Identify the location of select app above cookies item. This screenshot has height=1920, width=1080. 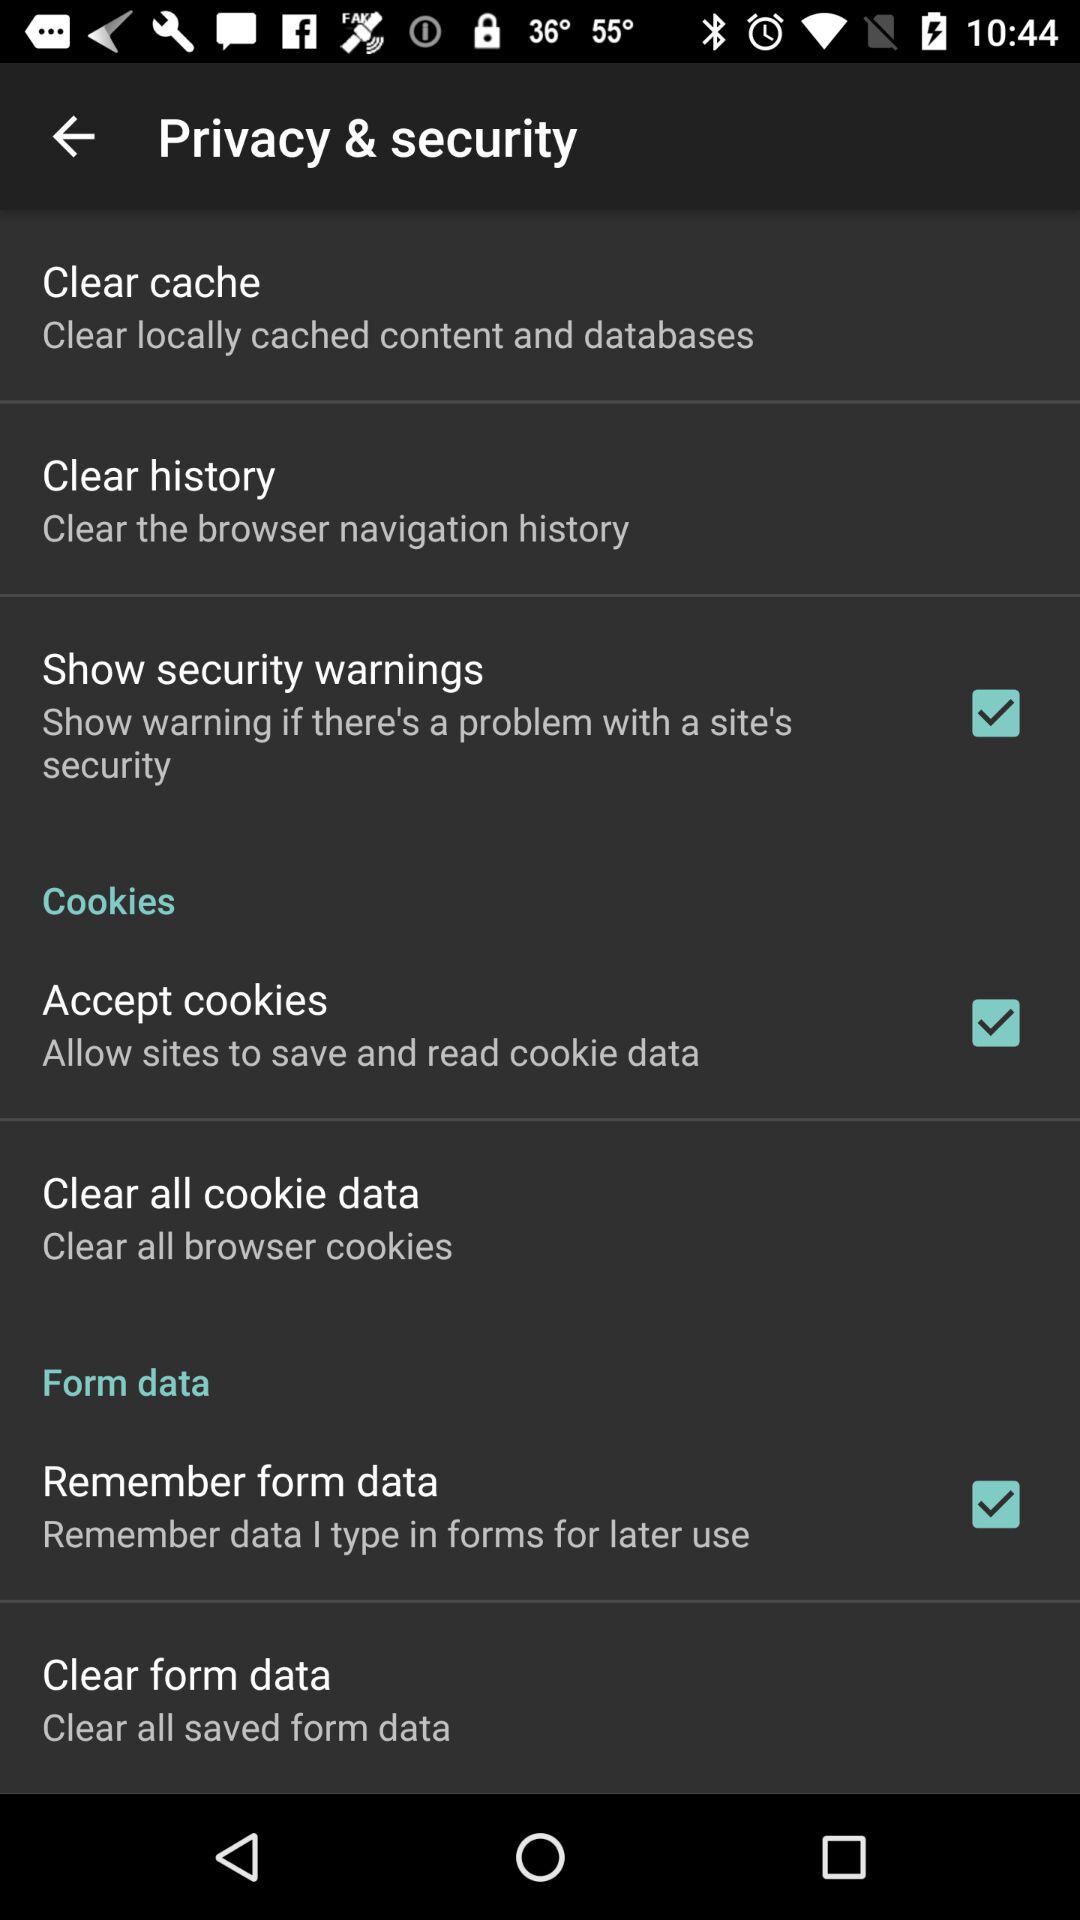
(477, 742).